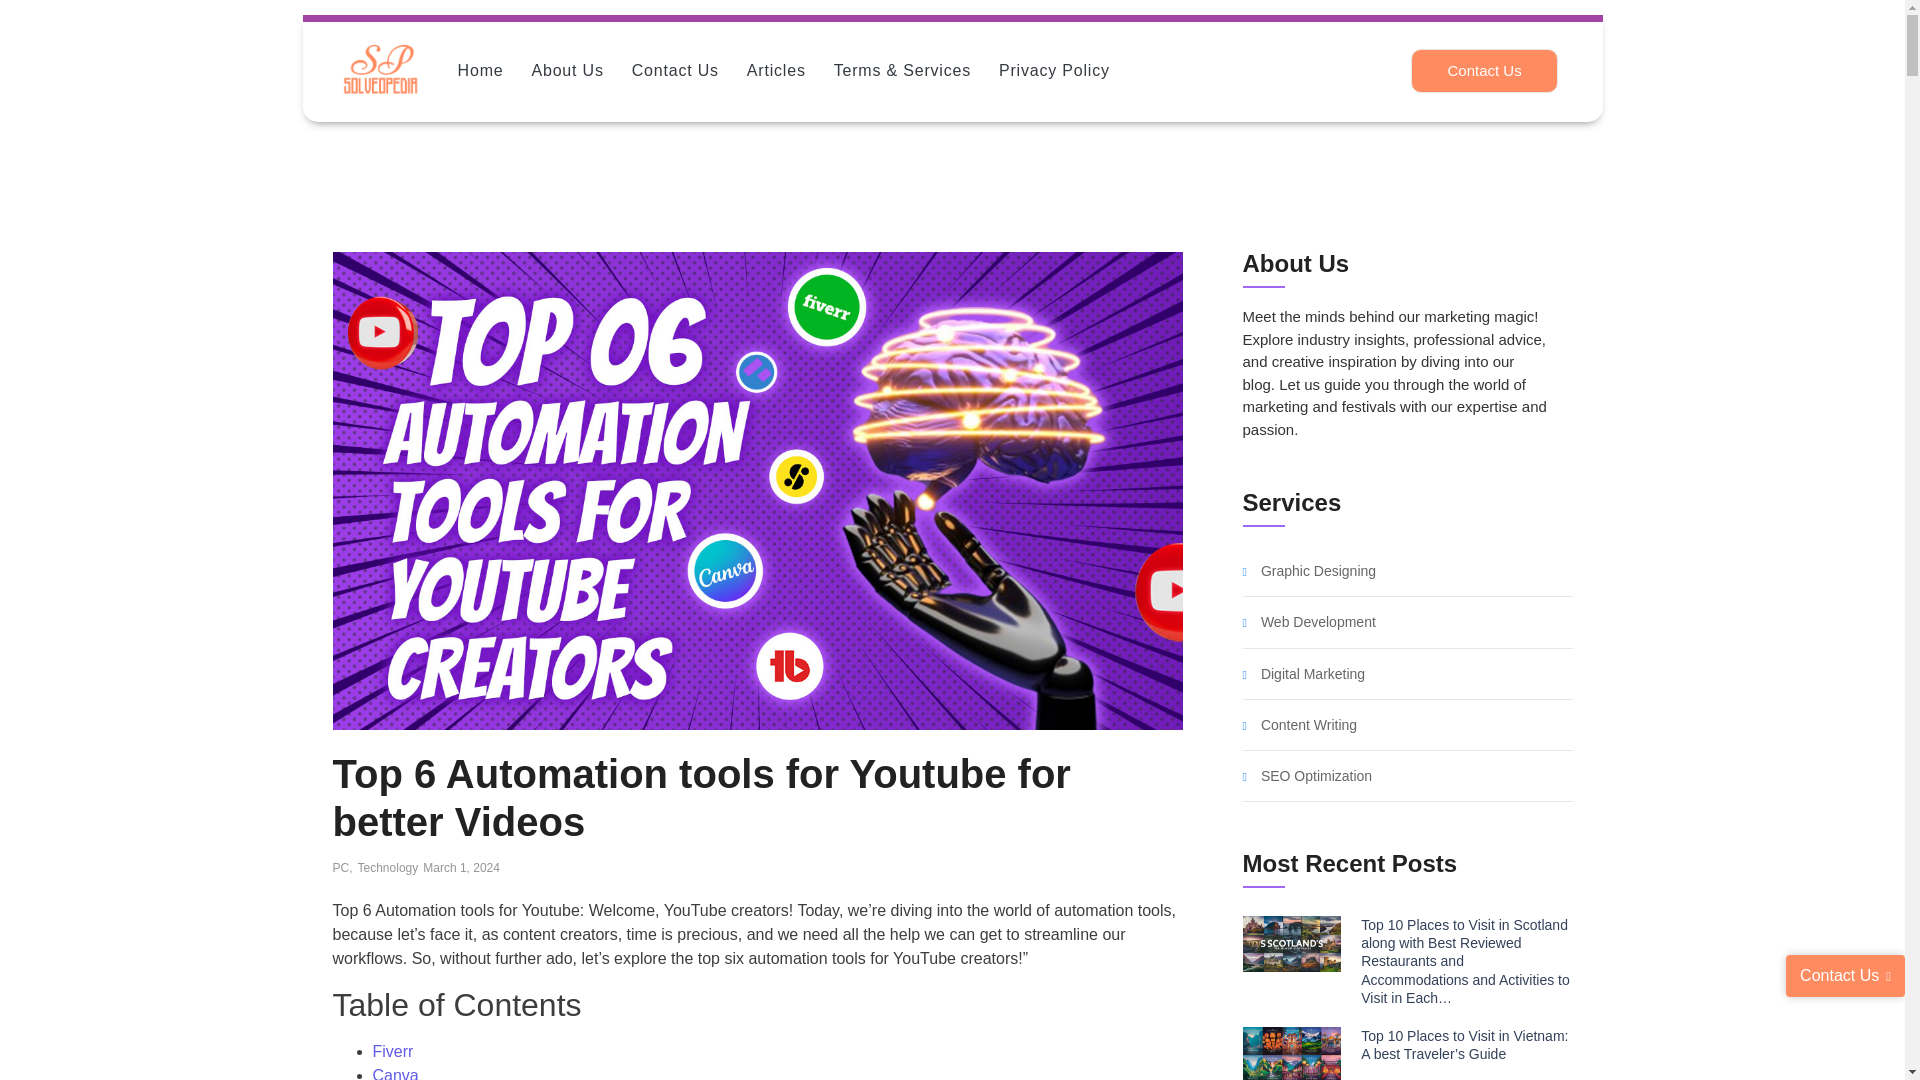 The image size is (1920, 1080). What do you see at coordinates (1318, 622) in the screenshot?
I see `Web Development` at bounding box center [1318, 622].